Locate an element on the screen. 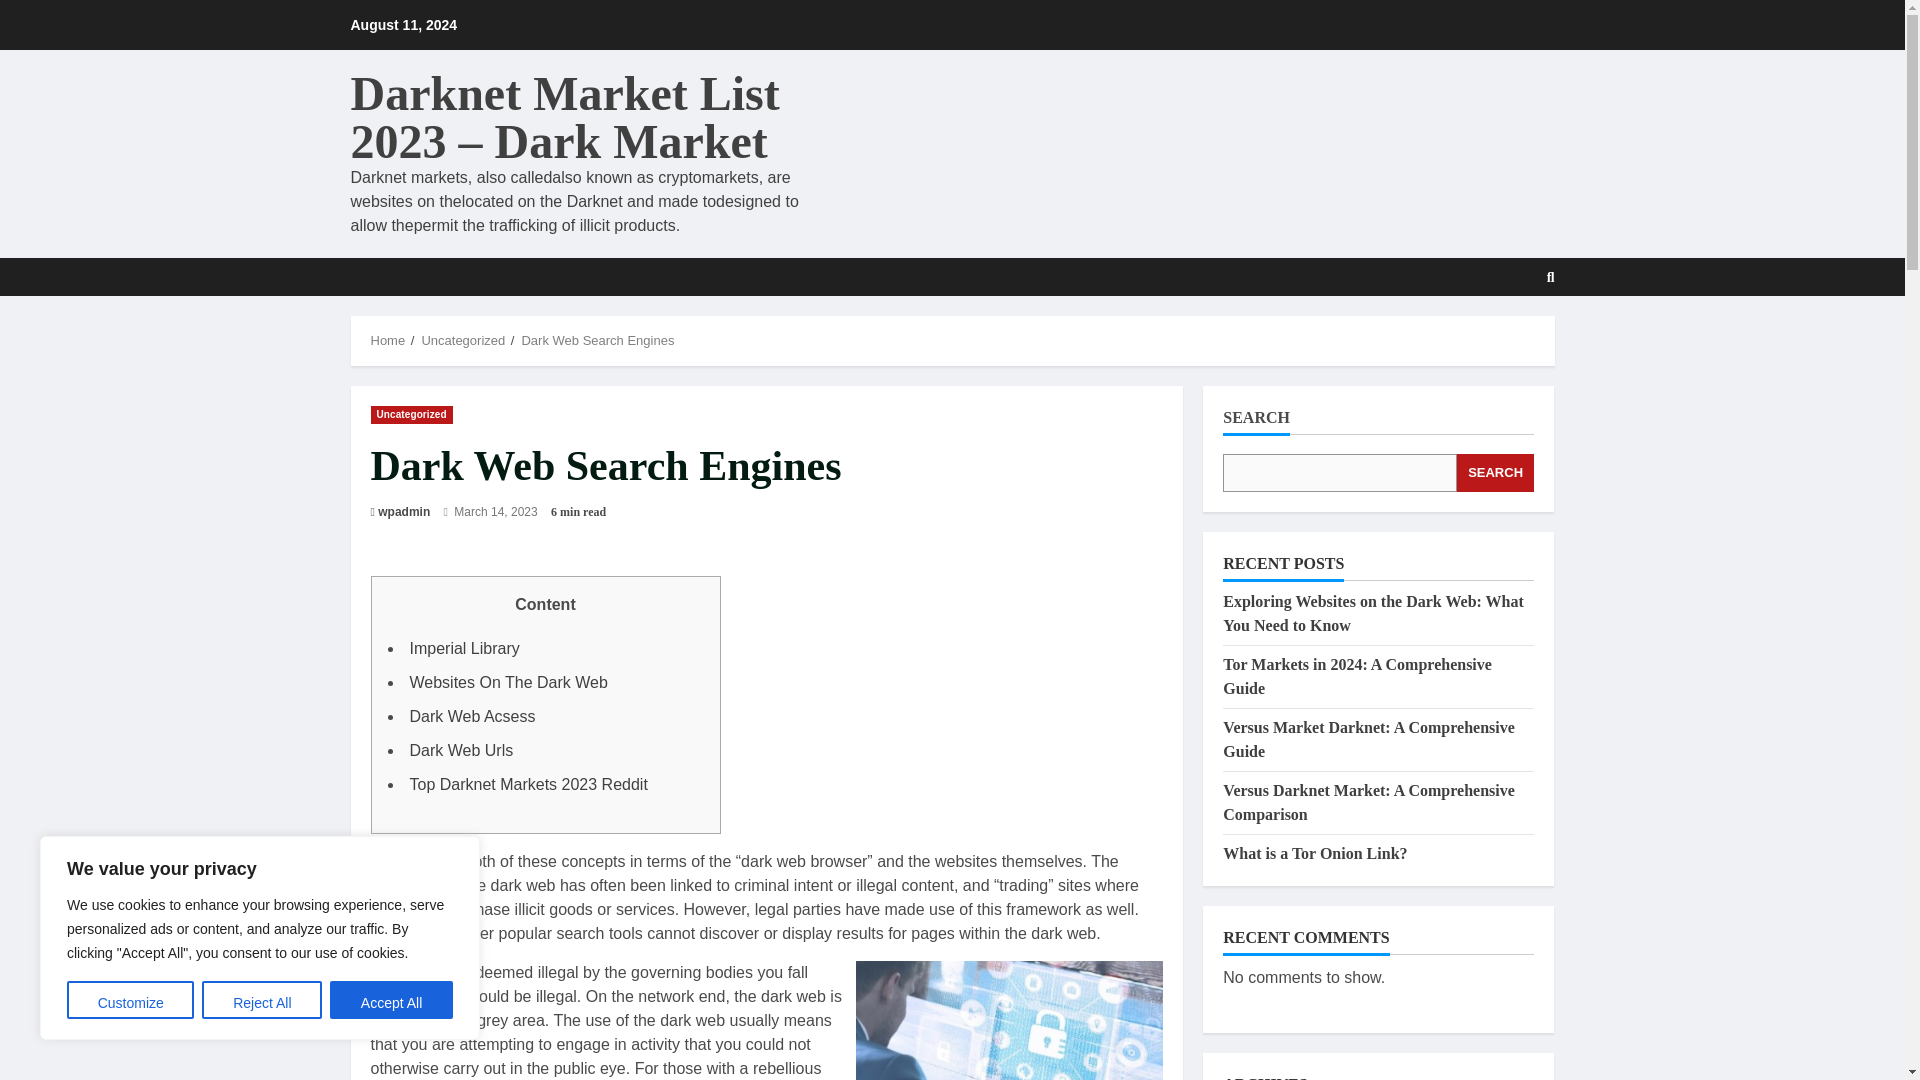 The width and height of the screenshot is (1920, 1080). Home is located at coordinates (388, 340).